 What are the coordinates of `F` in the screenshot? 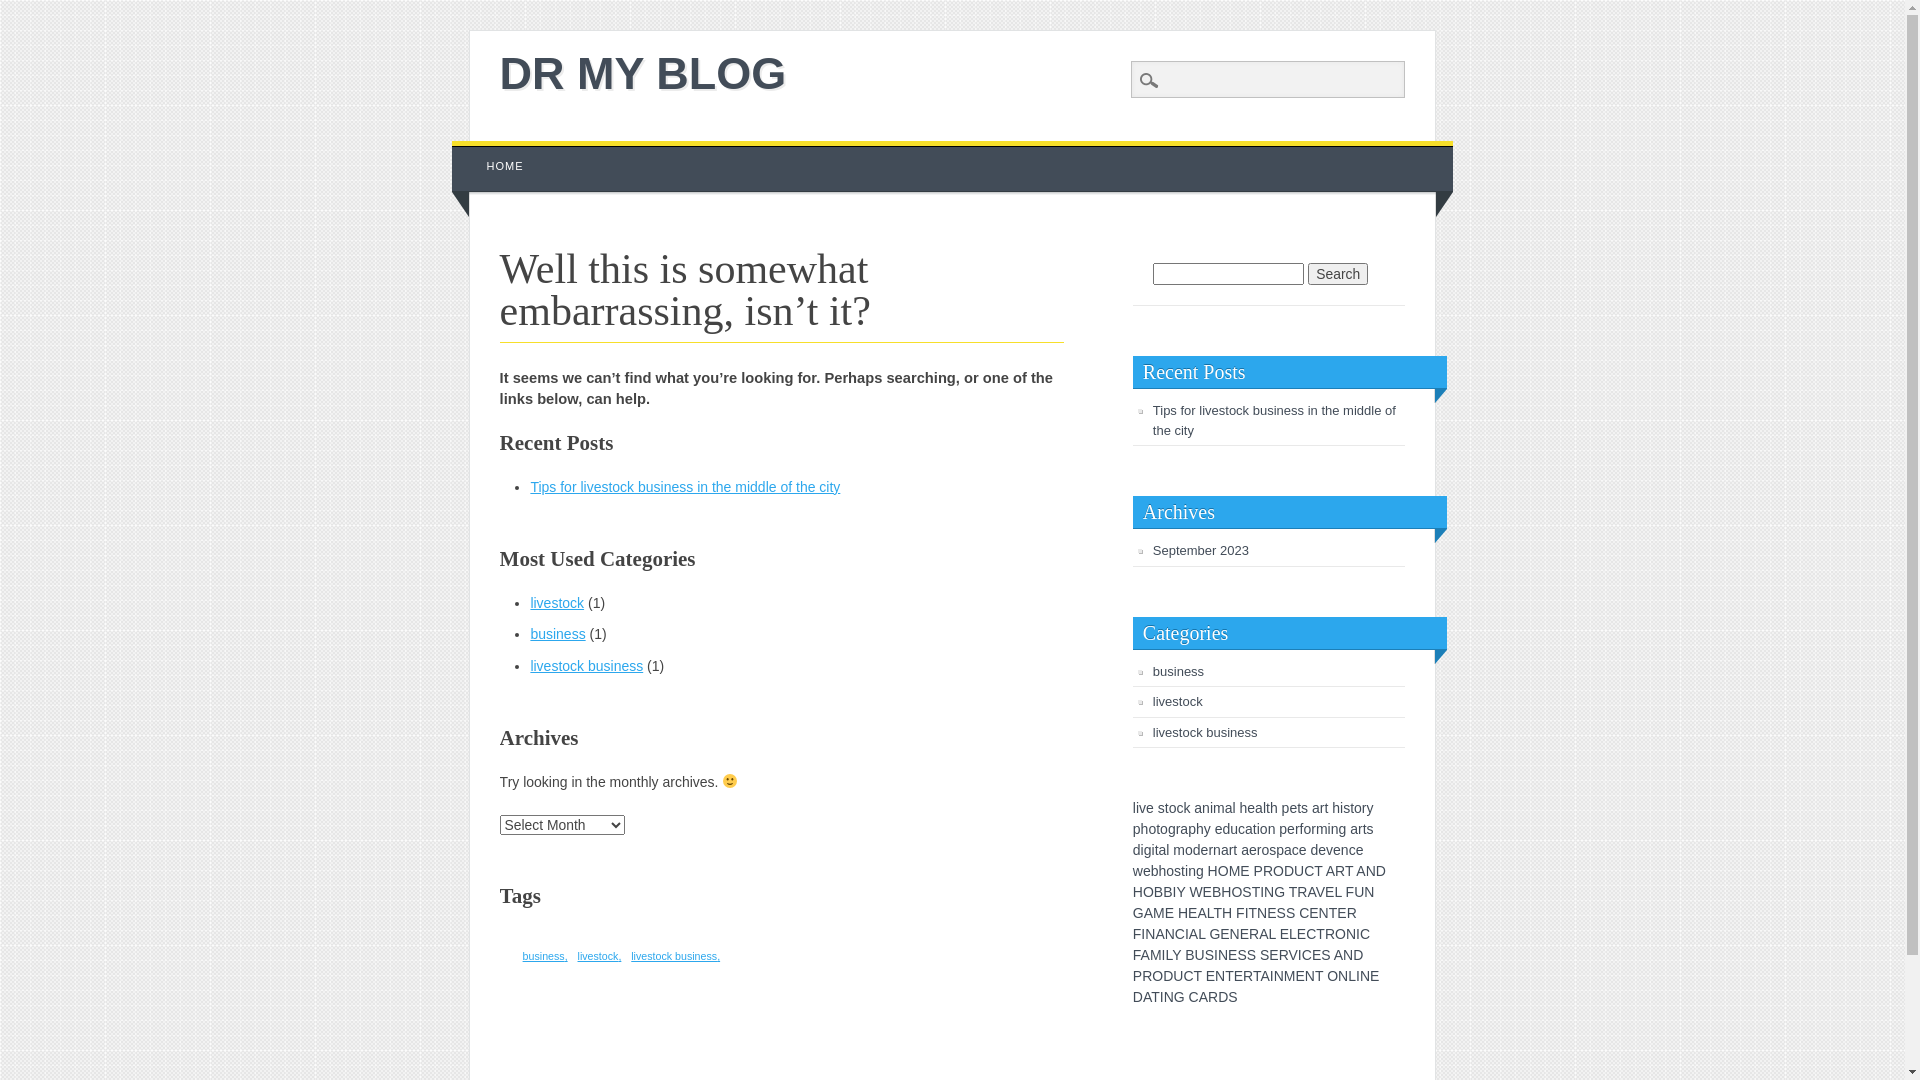 It's located at (1350, 892).